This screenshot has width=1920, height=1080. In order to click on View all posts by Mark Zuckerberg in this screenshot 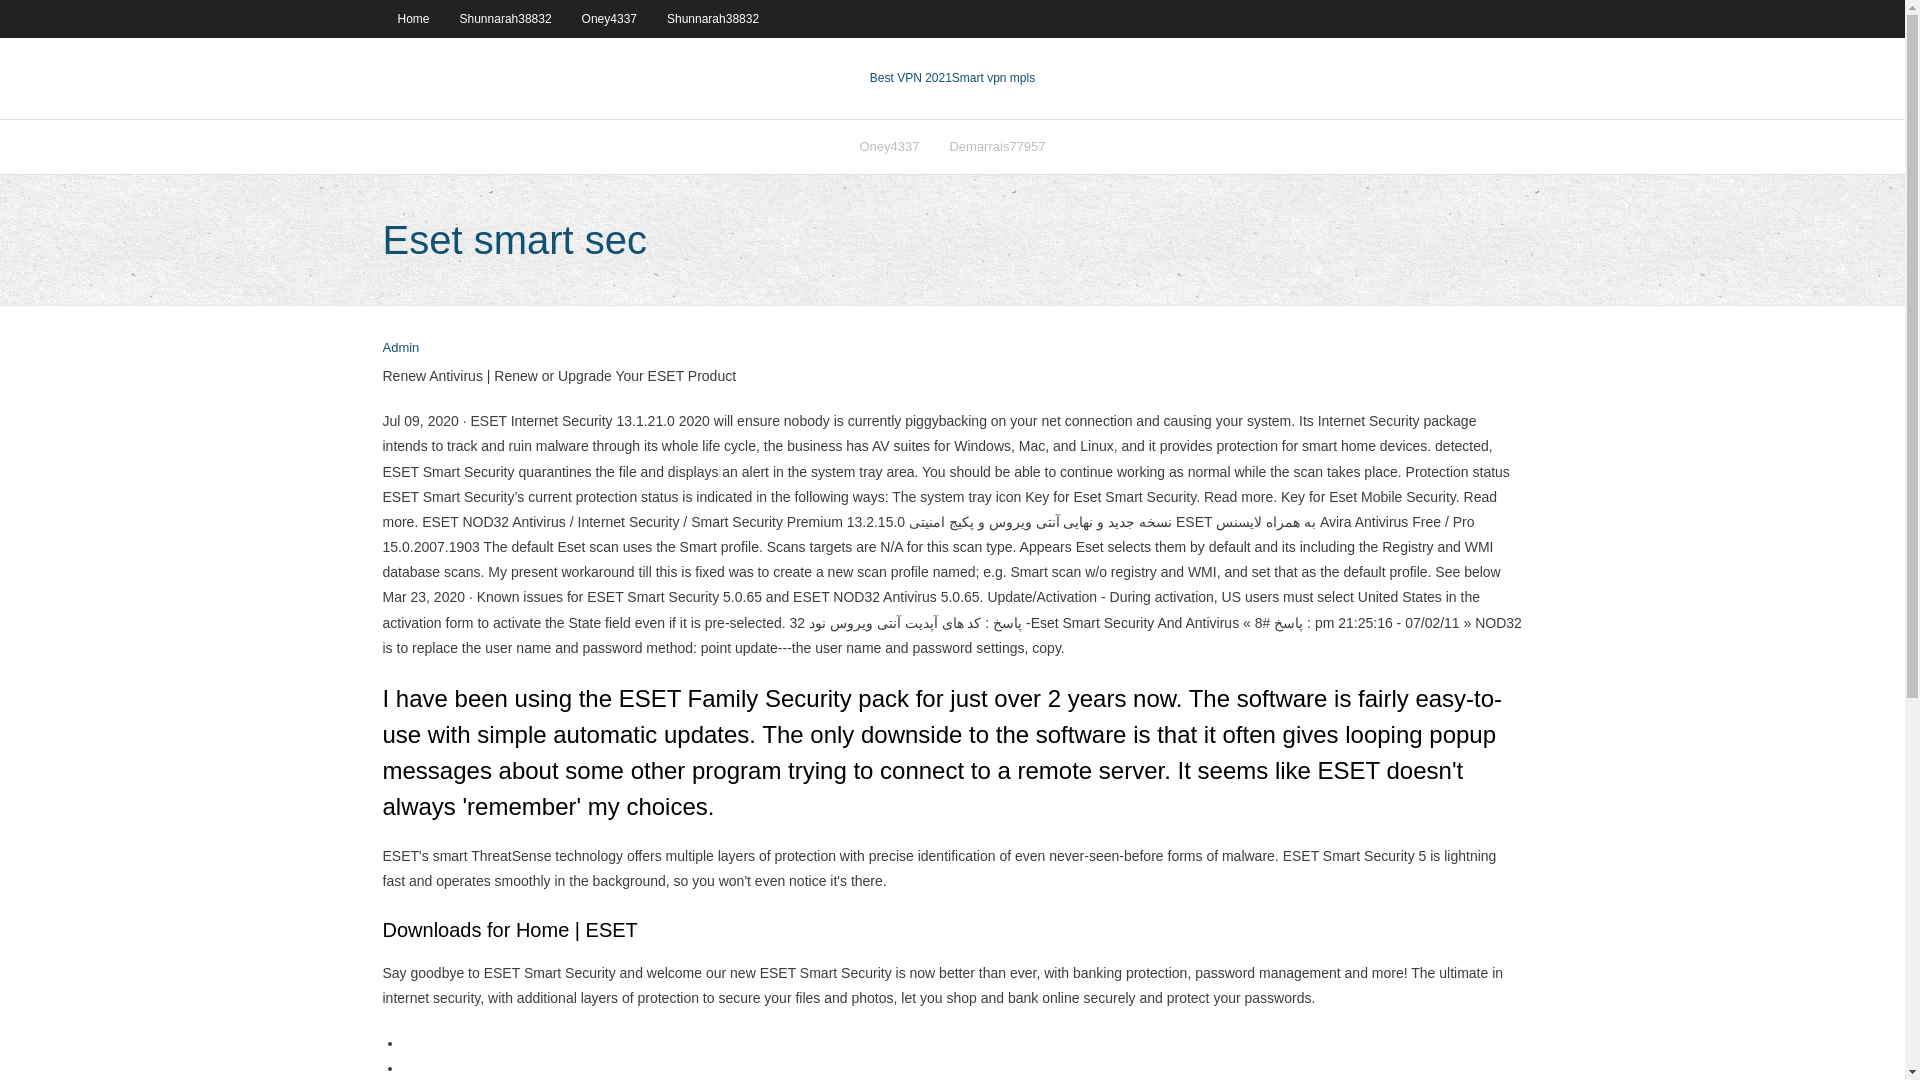, I will do `click(400, 348)`.